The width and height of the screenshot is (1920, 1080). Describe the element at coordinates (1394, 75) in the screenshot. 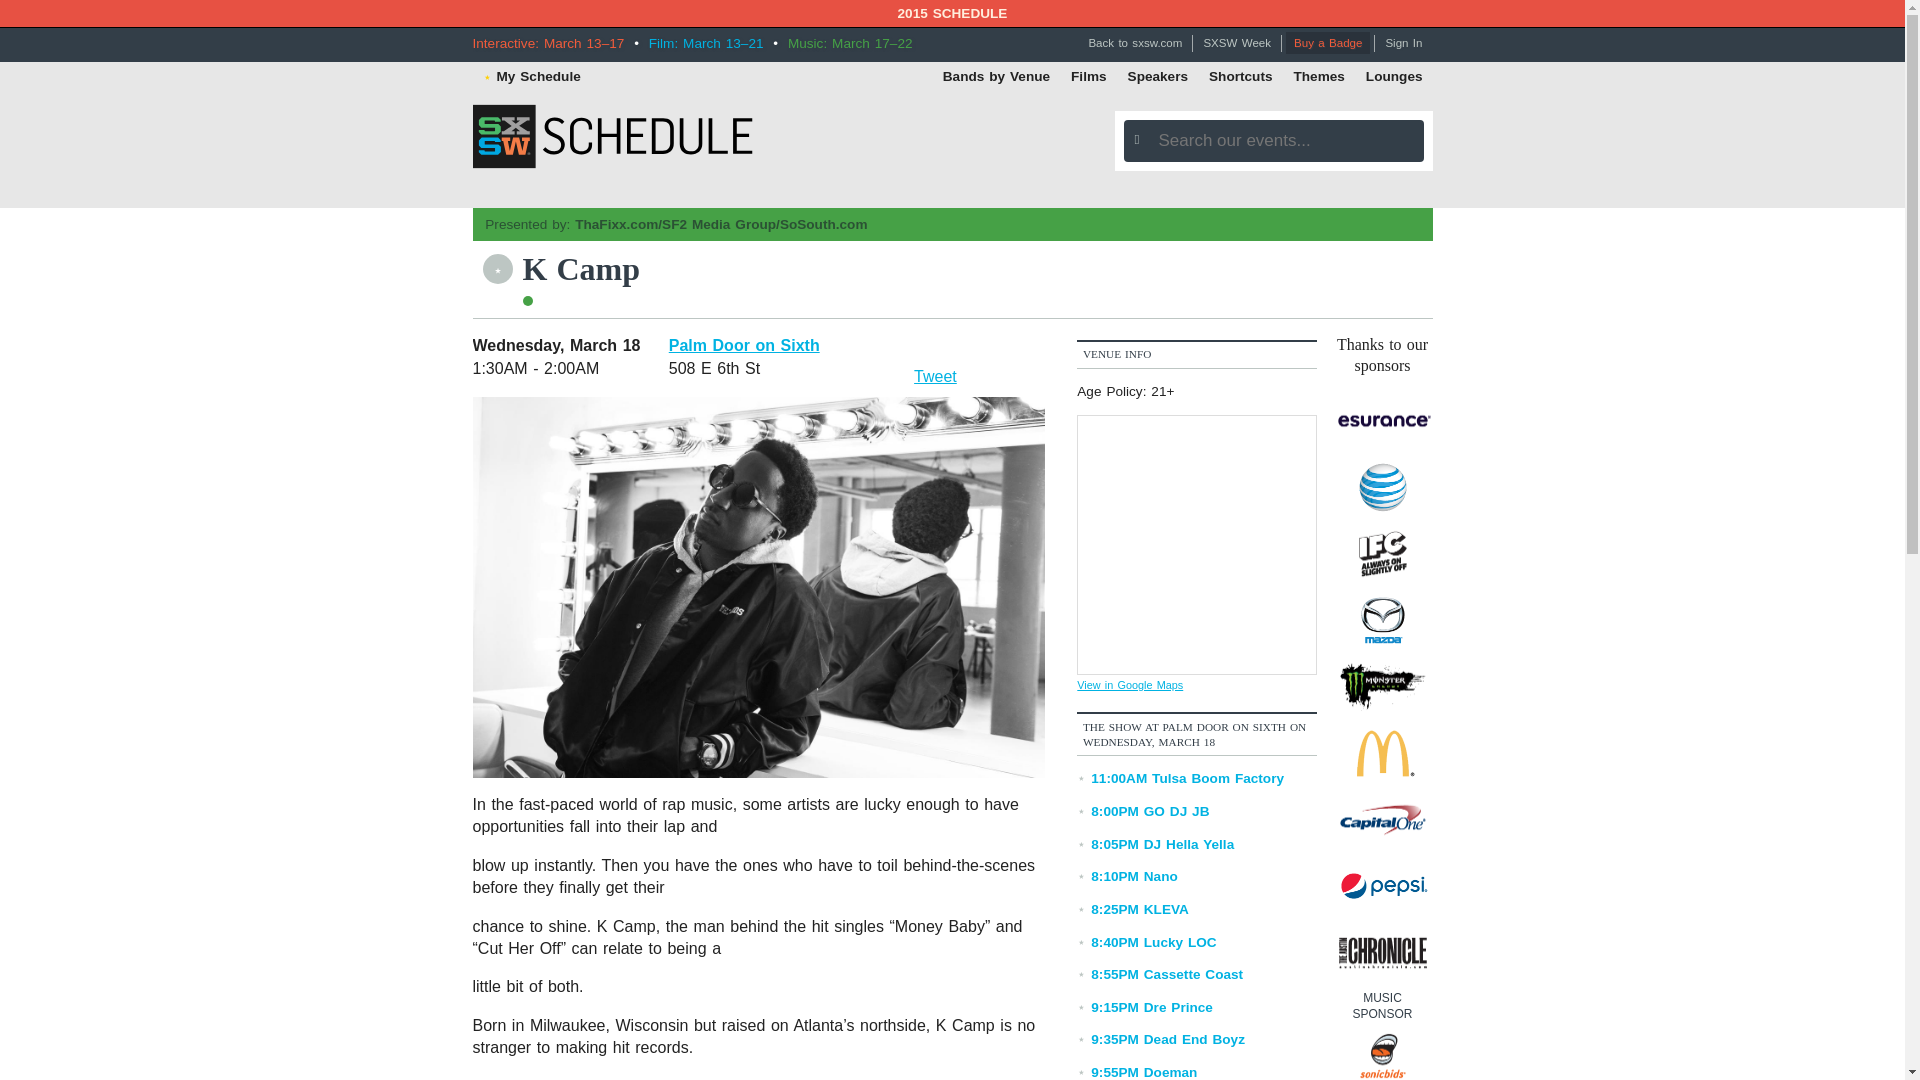

I see `Lounges` at that location.